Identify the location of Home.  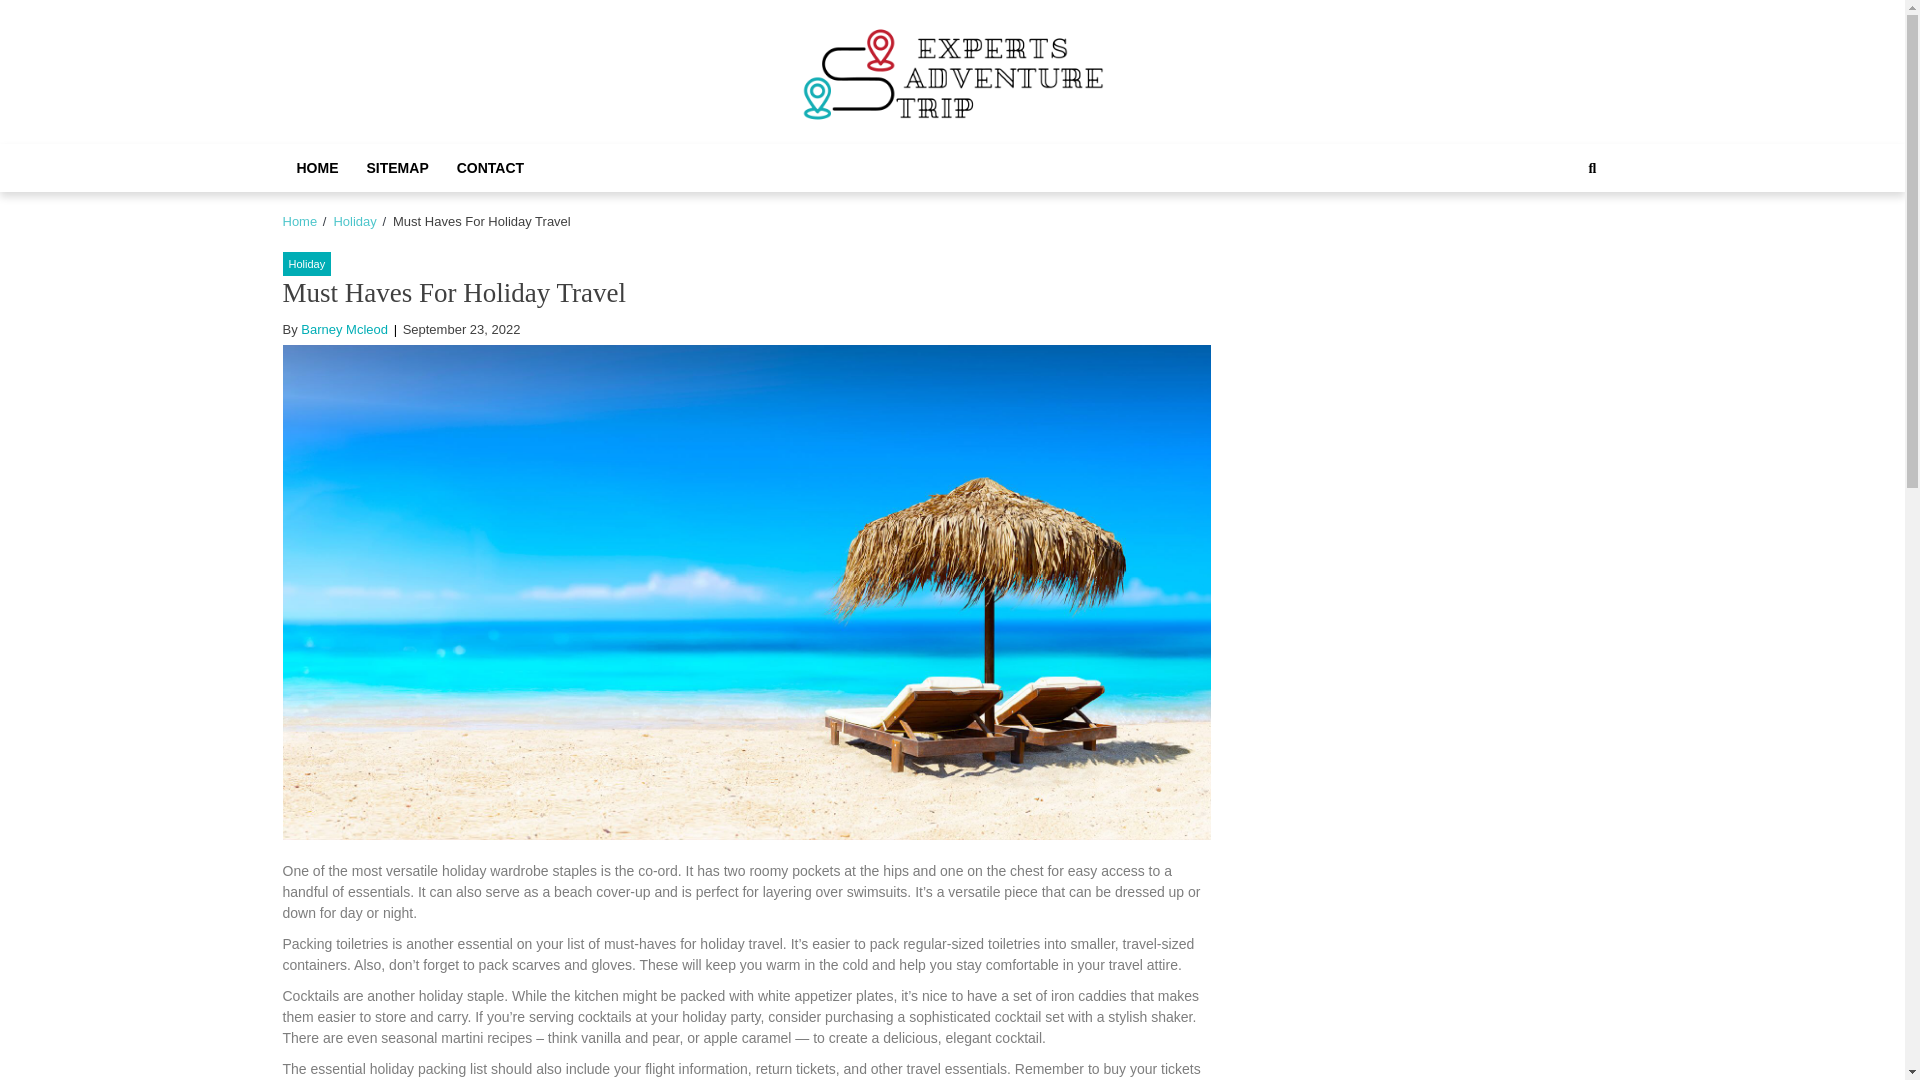
(299, 220).